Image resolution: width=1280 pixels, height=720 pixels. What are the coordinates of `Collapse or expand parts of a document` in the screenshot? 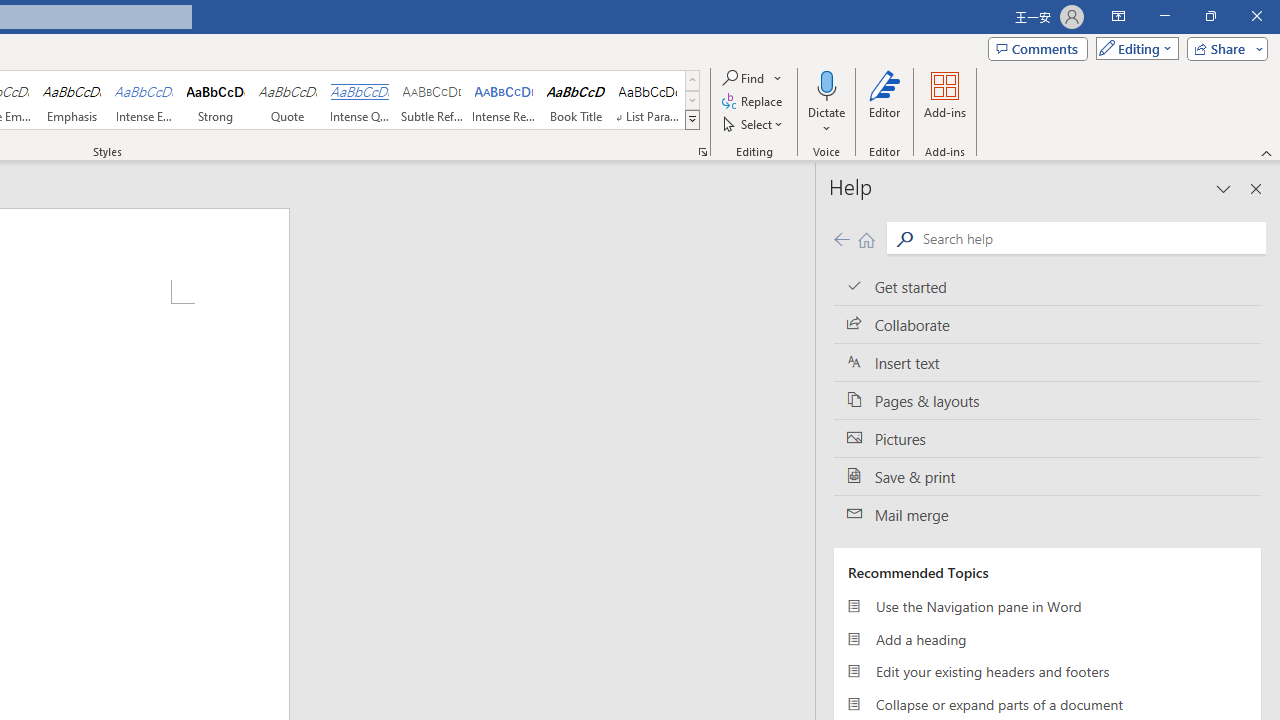 It's located at (1047, 704).